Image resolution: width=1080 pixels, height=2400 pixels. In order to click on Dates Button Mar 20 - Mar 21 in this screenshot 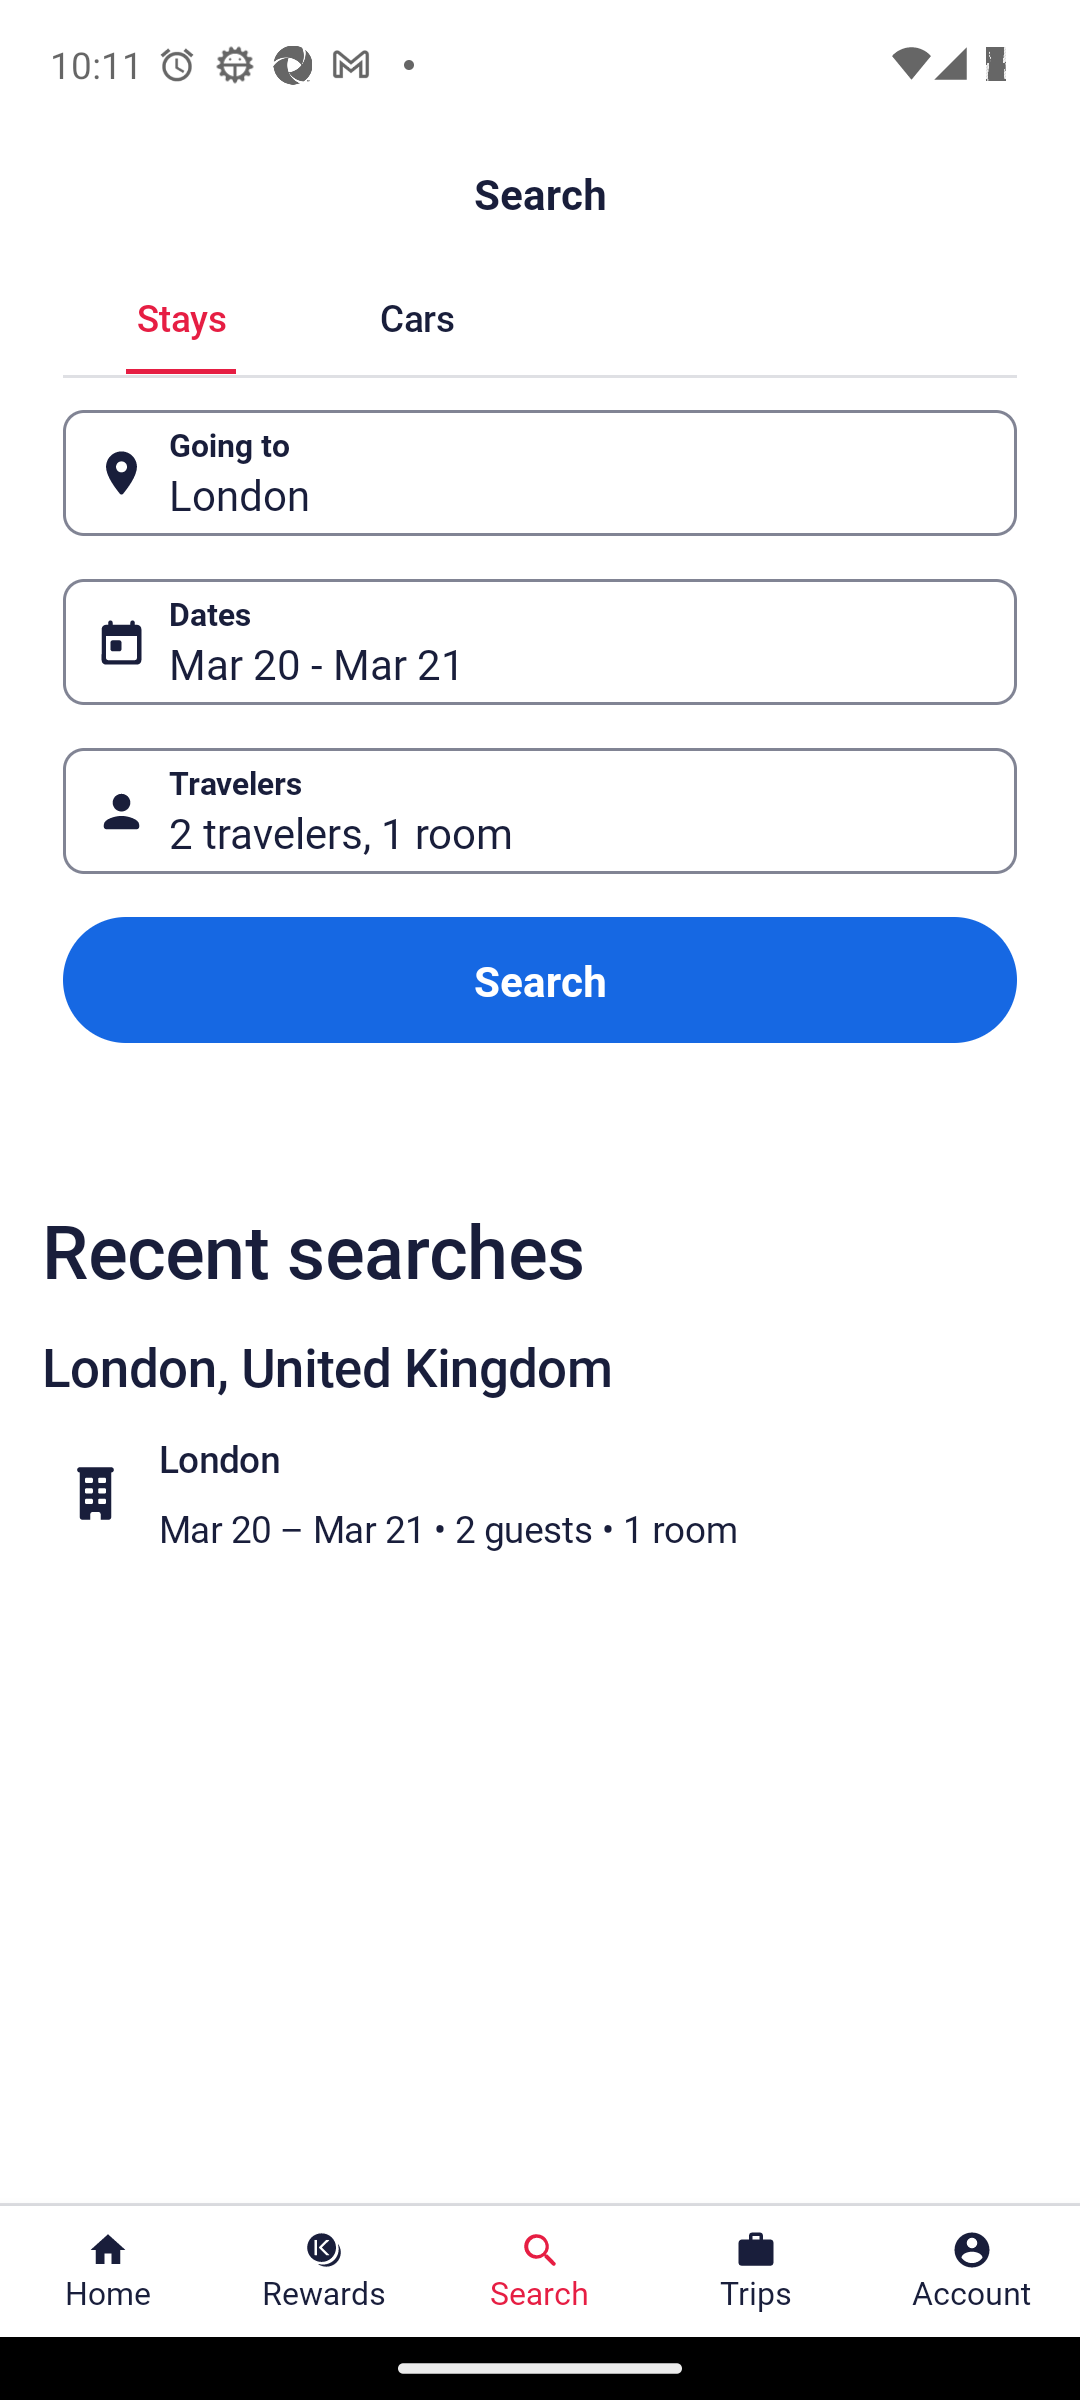, I will do `click(540, 642)`.